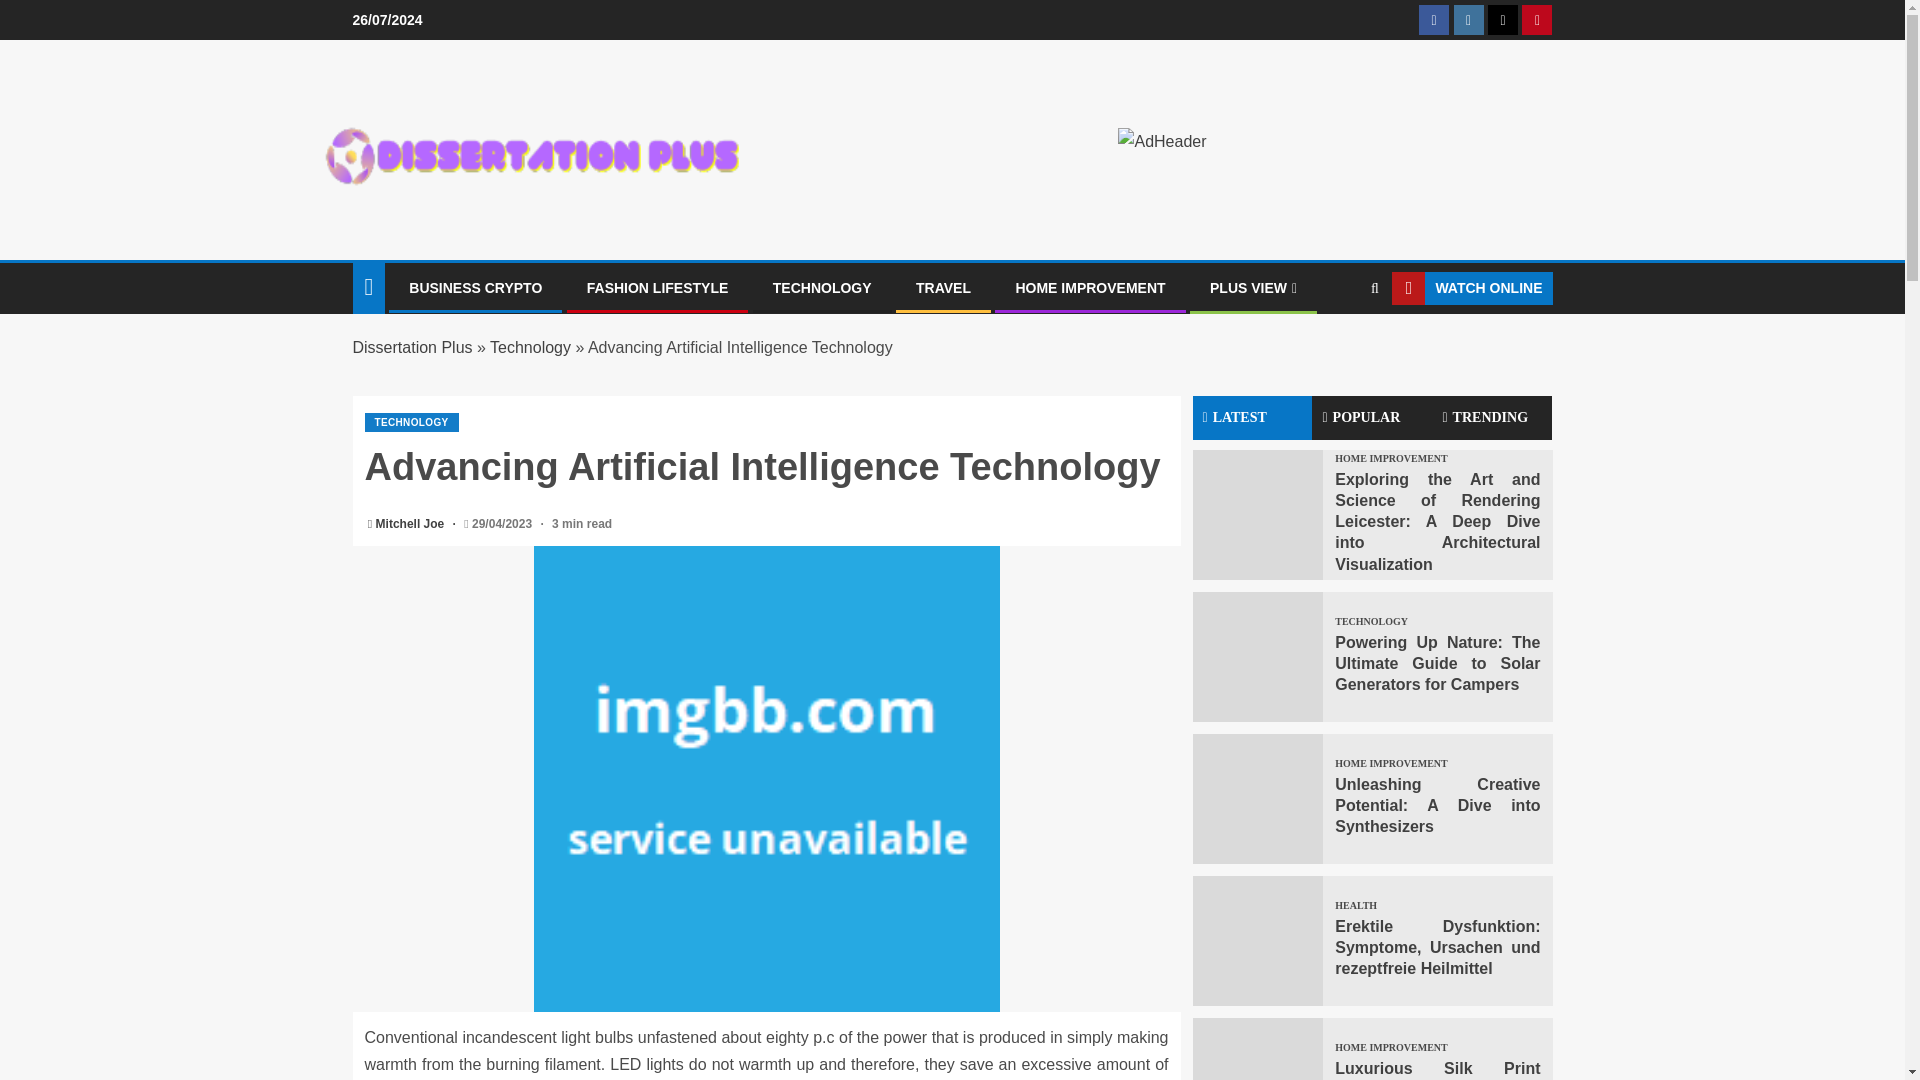  What do you see at coordinates (1257, 1049) in the screenshot?
I see `Luxurious Silk Print Jackets for Glamorous Looks` at bounding box center [1257, 1049].